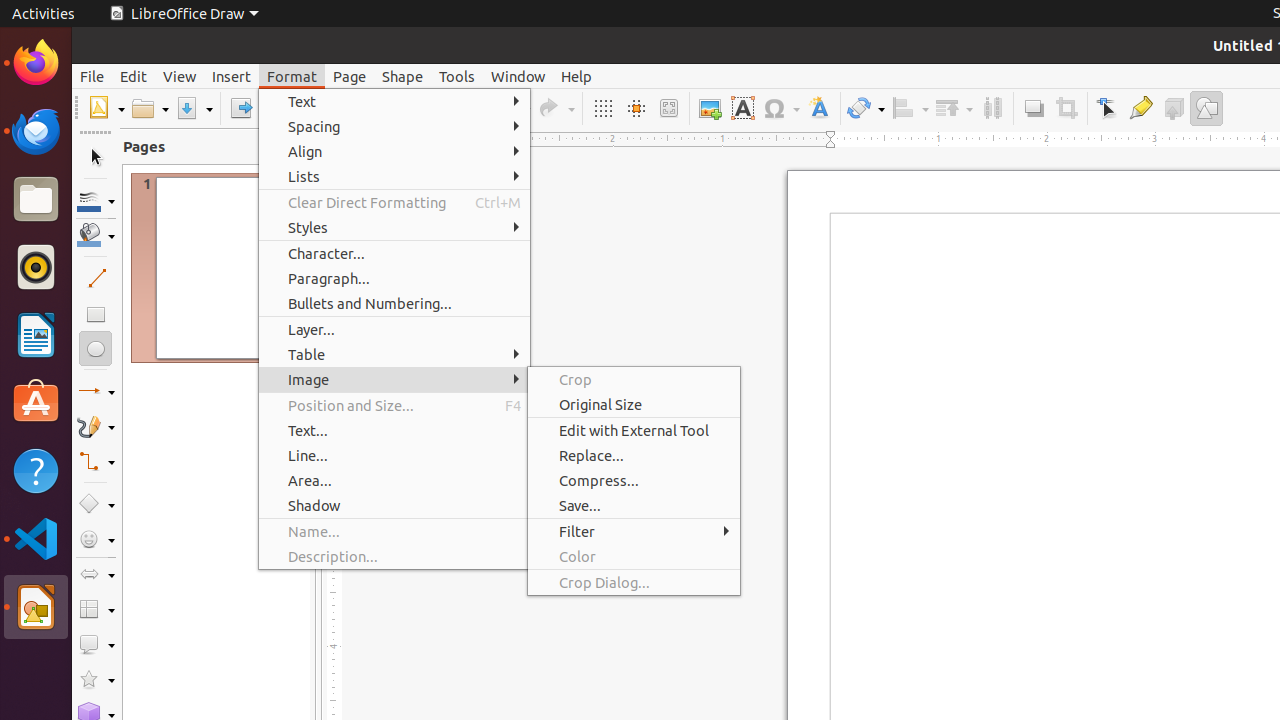  What do you see at coordinates (910, 108) in the screenshot?
I see `Align` at bounding box center [910, 108].